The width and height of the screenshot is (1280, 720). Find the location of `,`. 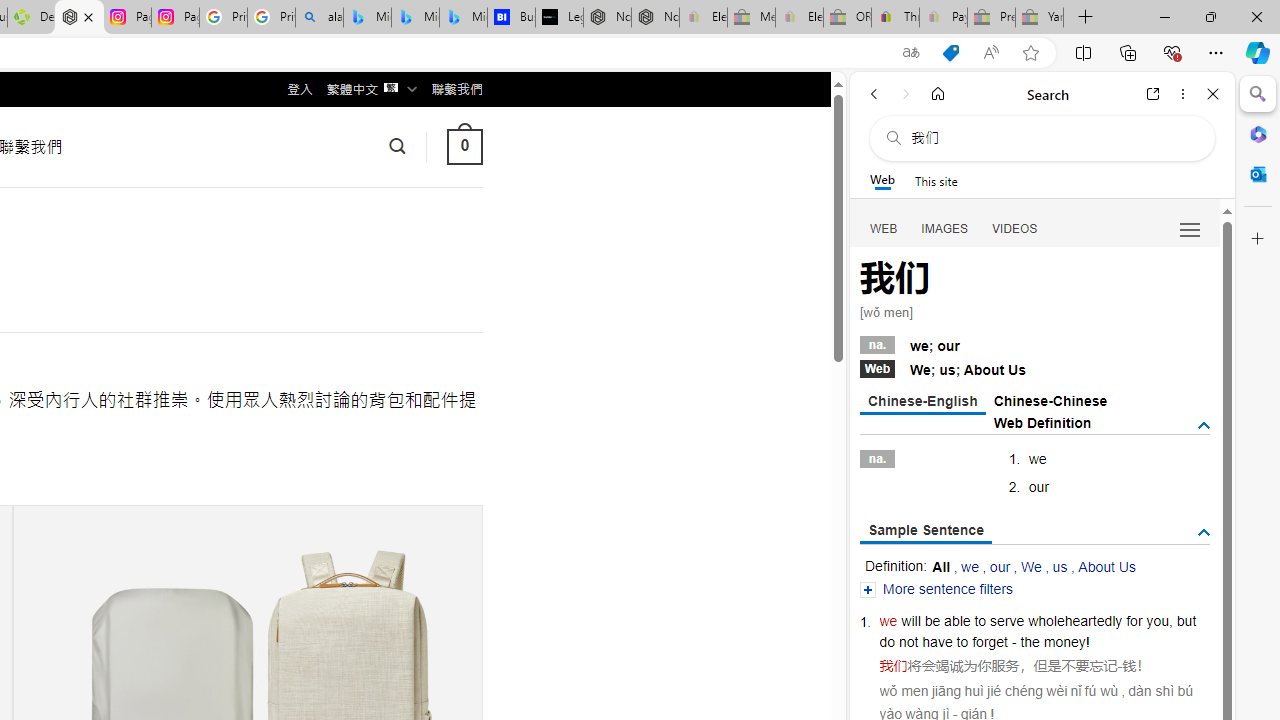

, is located at coordinates (1170, 620).